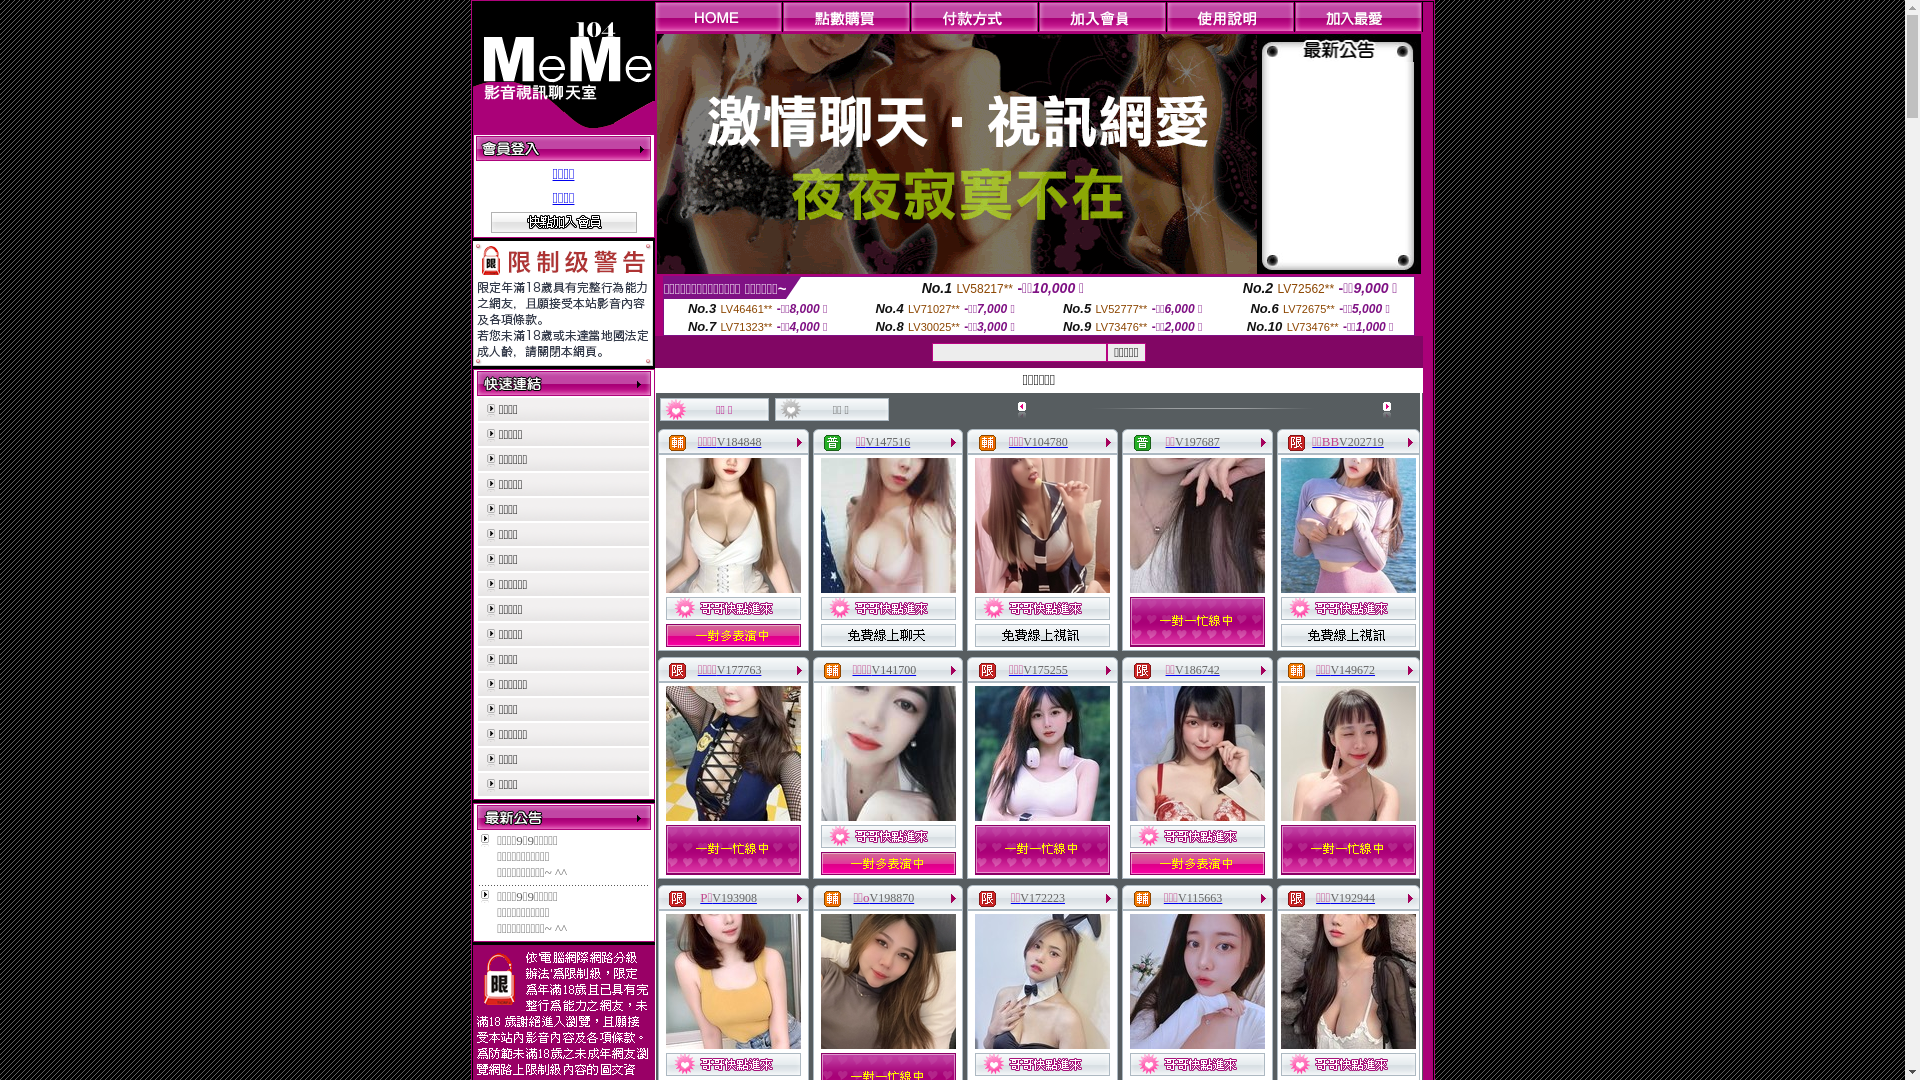  Describe the element at coordinates (1352, 670) in the screenshot. I see `V149672` at that location.